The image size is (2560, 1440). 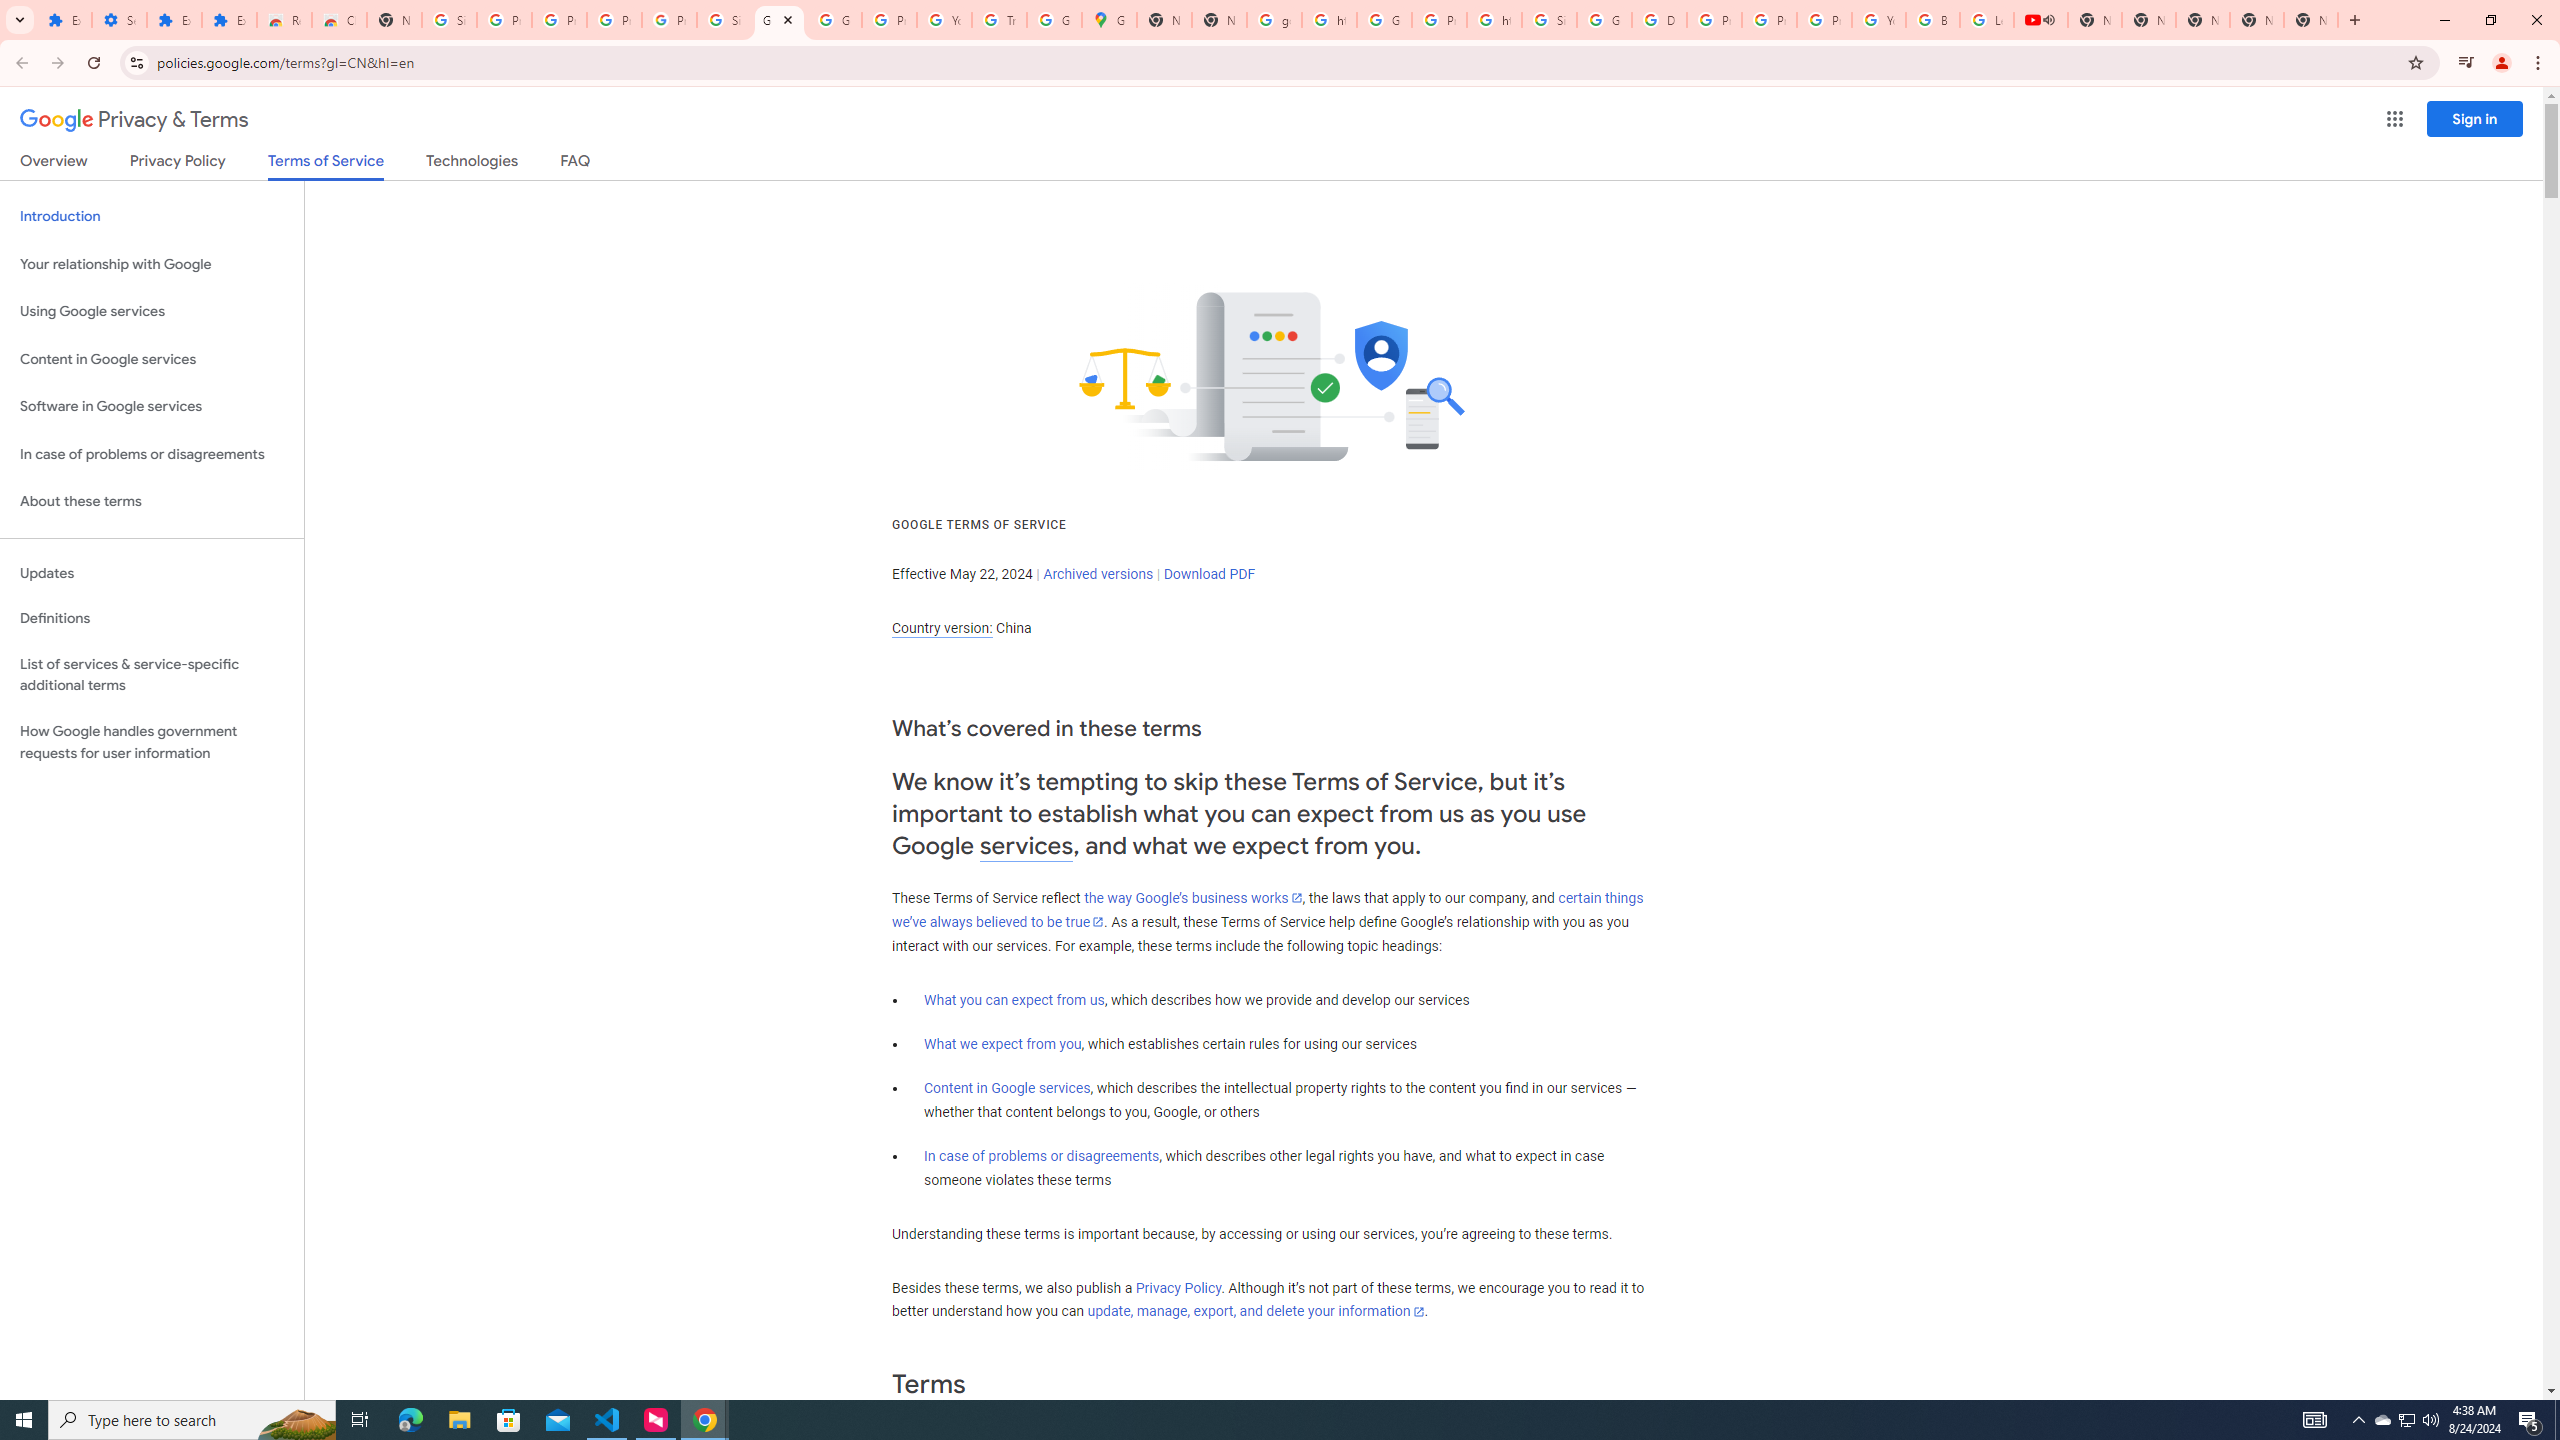 I want to click on New Tab, so click(x=394, y=20).